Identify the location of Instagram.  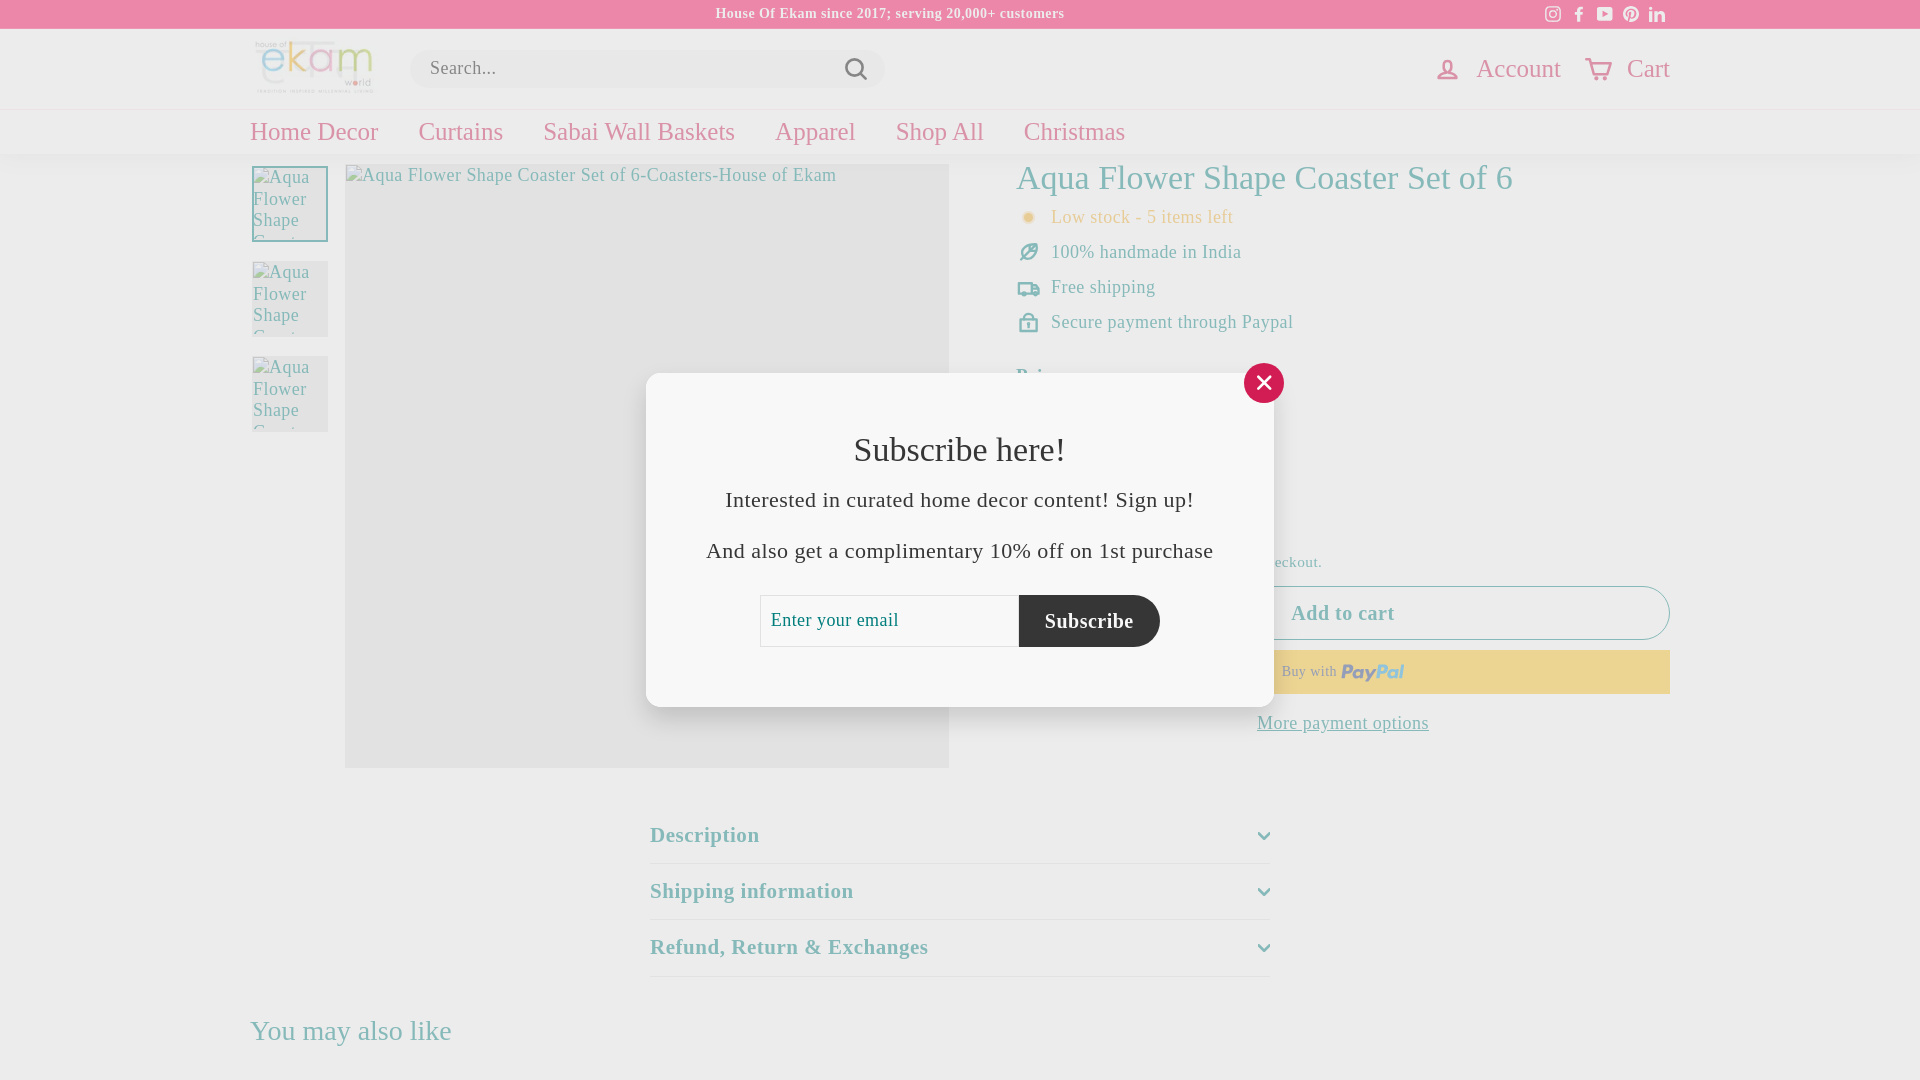
(1552, 14).